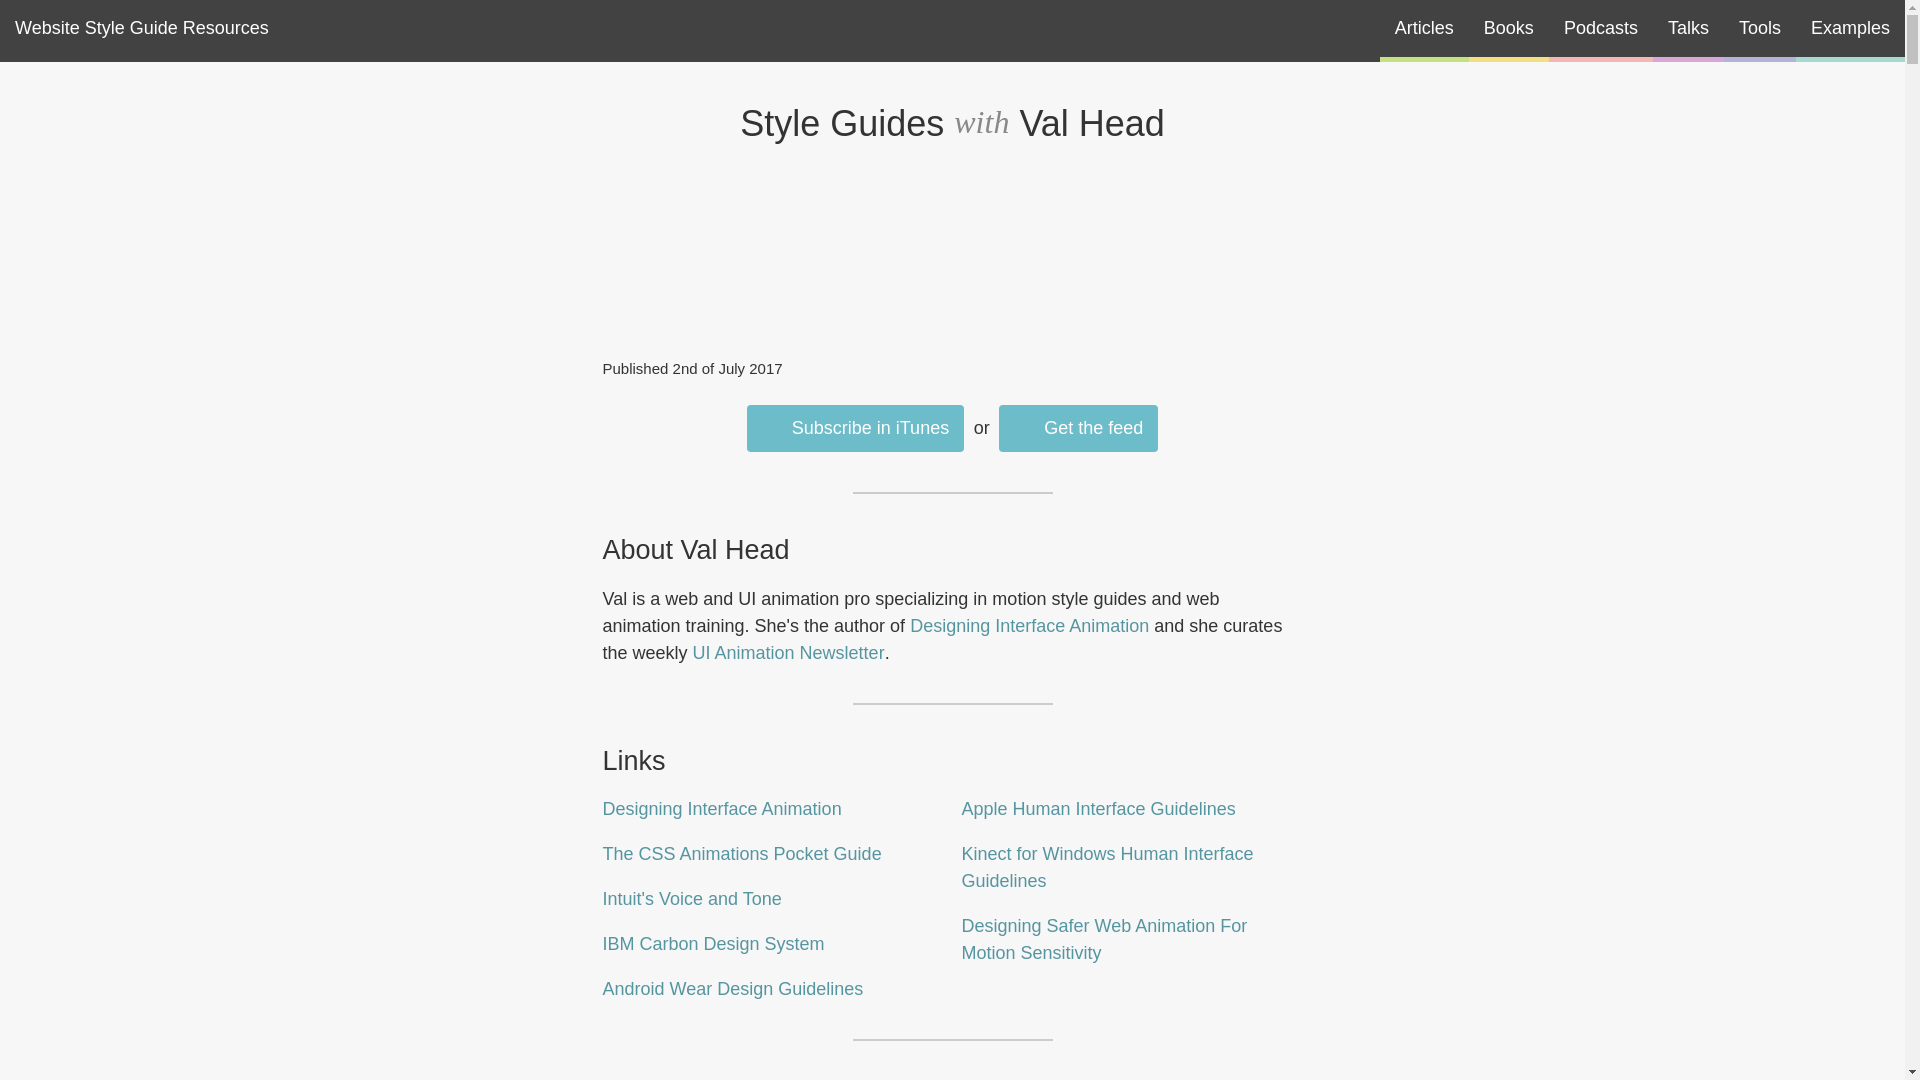 The image size is (1920, 1080). Describe the element at coordinates (1424, 28) in the screenshot. I see `Articles` at that location.